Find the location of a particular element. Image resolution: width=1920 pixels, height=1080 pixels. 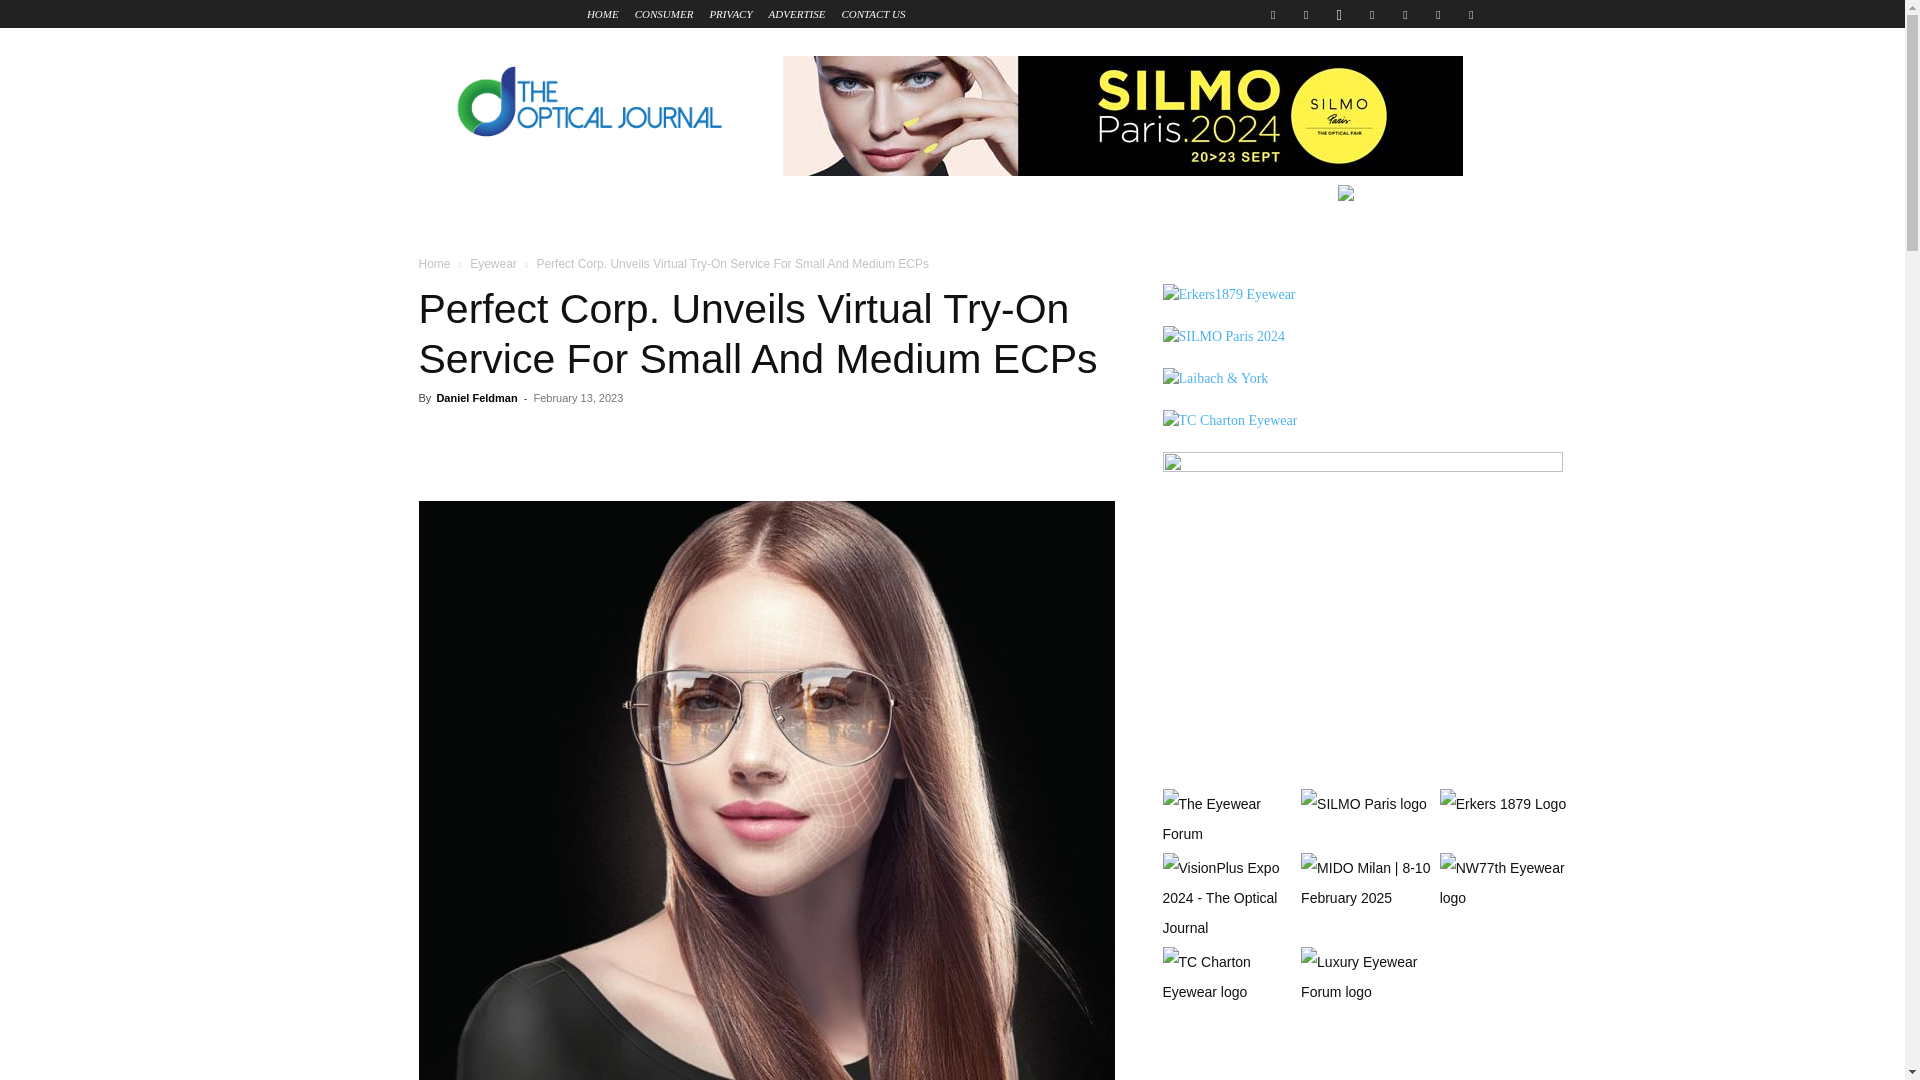

Youtube is located at coordinates (1470, 14).